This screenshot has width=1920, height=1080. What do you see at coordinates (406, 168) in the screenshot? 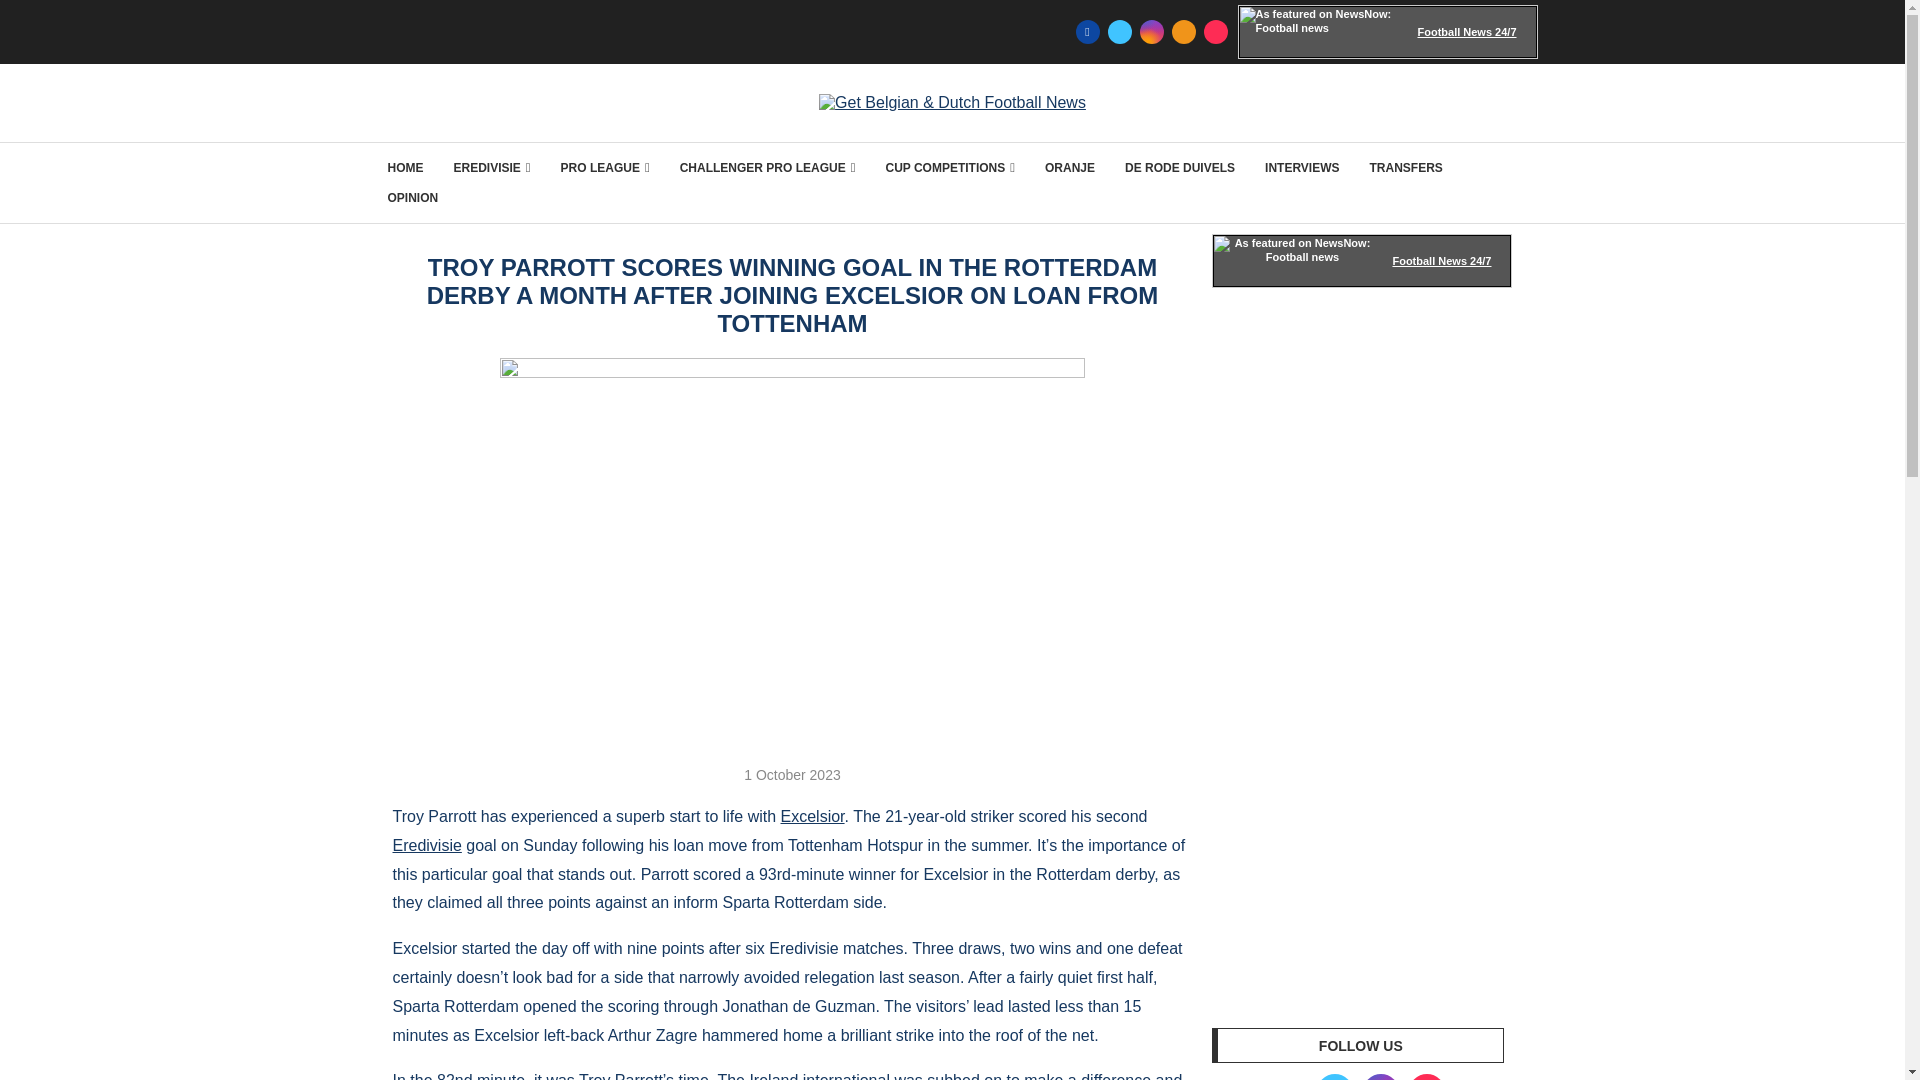
I see `HOME` at bounding box center [406, 168].